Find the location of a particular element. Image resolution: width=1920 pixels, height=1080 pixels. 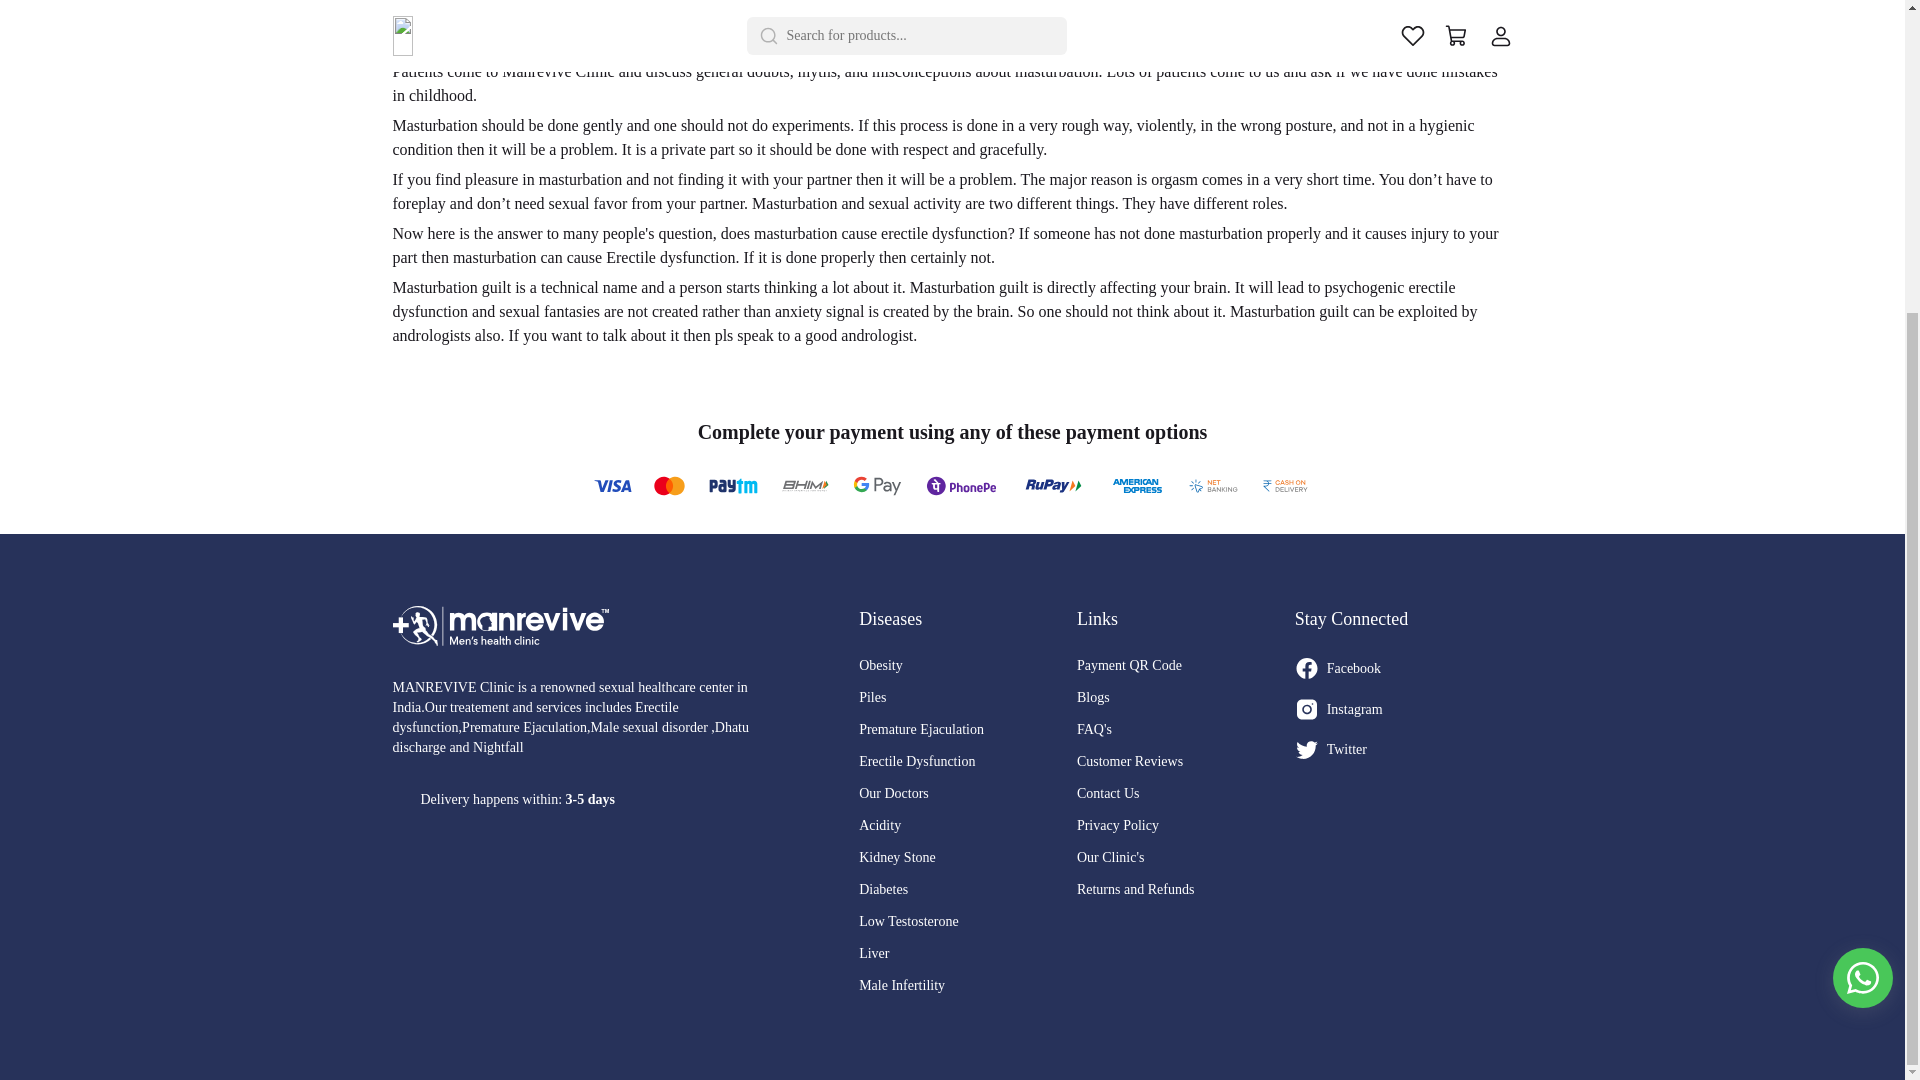

Piles is located at coordinates (968, 698).